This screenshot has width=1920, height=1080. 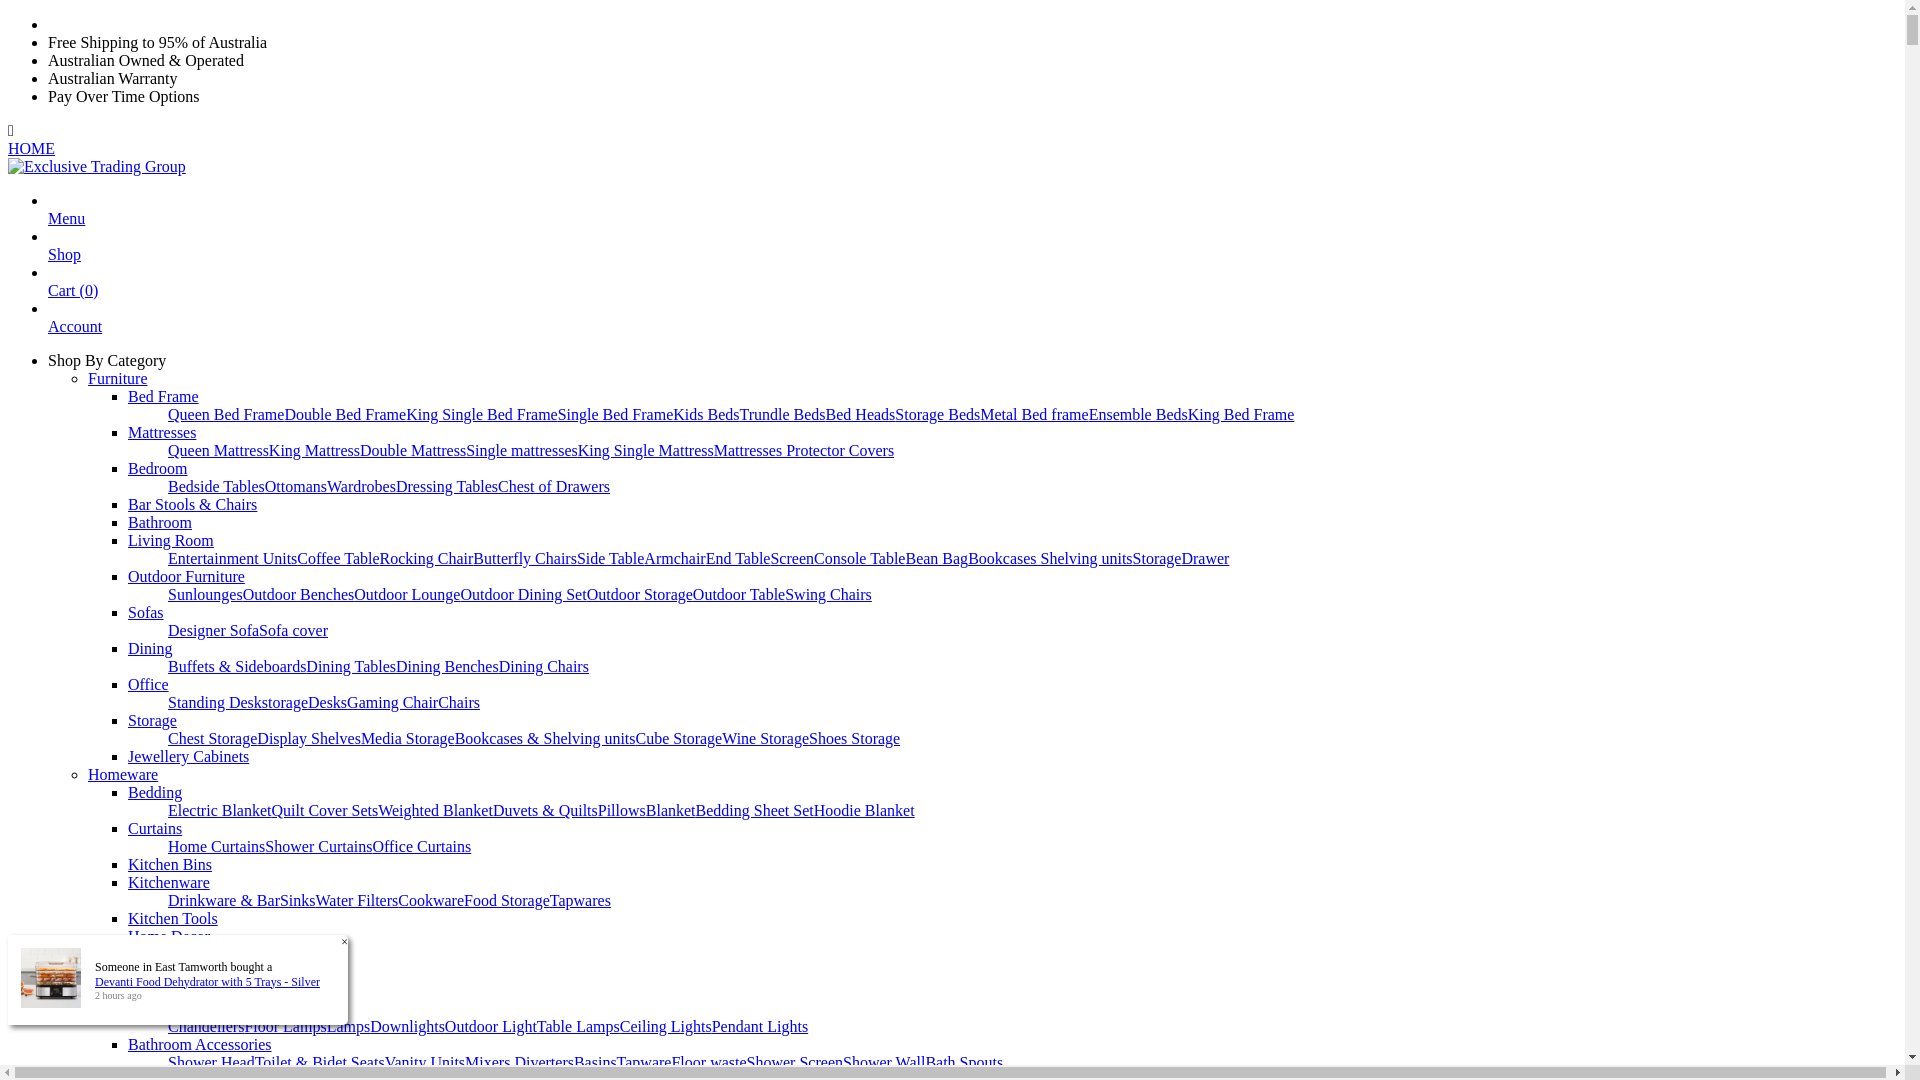 What do you see at coordinates (338, 558) in the screenshot?
I see `Coffee Table` at bounding box center [338, 558].